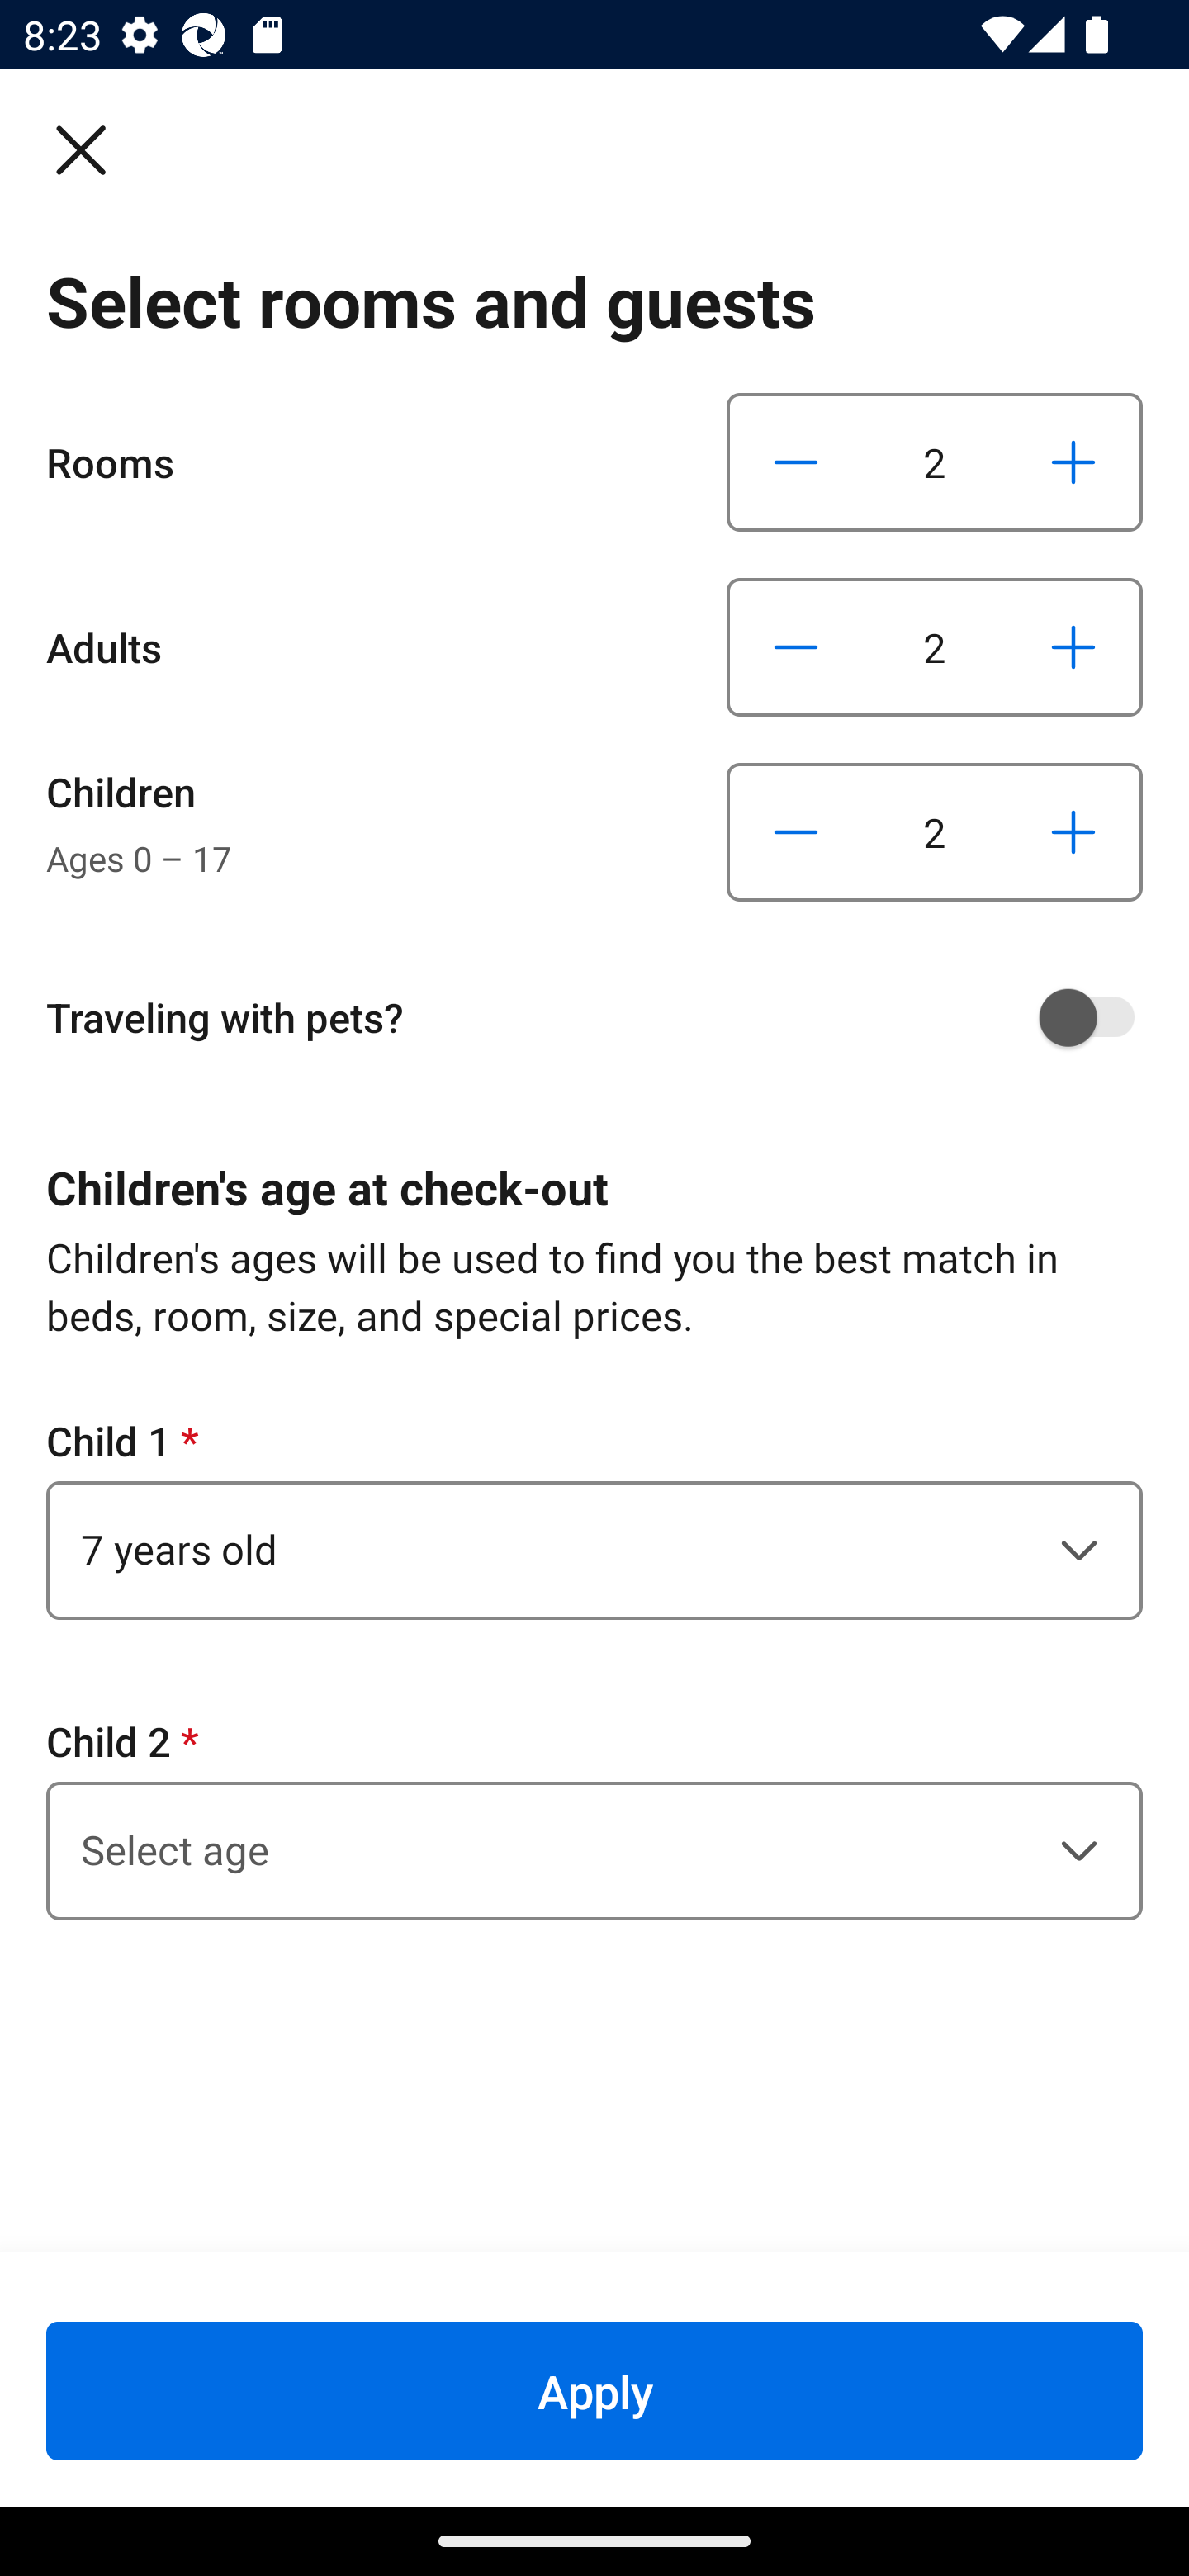 This screenshot has width=1189, height=2576. I want to click on Traveling with pets?, so click(606, 1017).